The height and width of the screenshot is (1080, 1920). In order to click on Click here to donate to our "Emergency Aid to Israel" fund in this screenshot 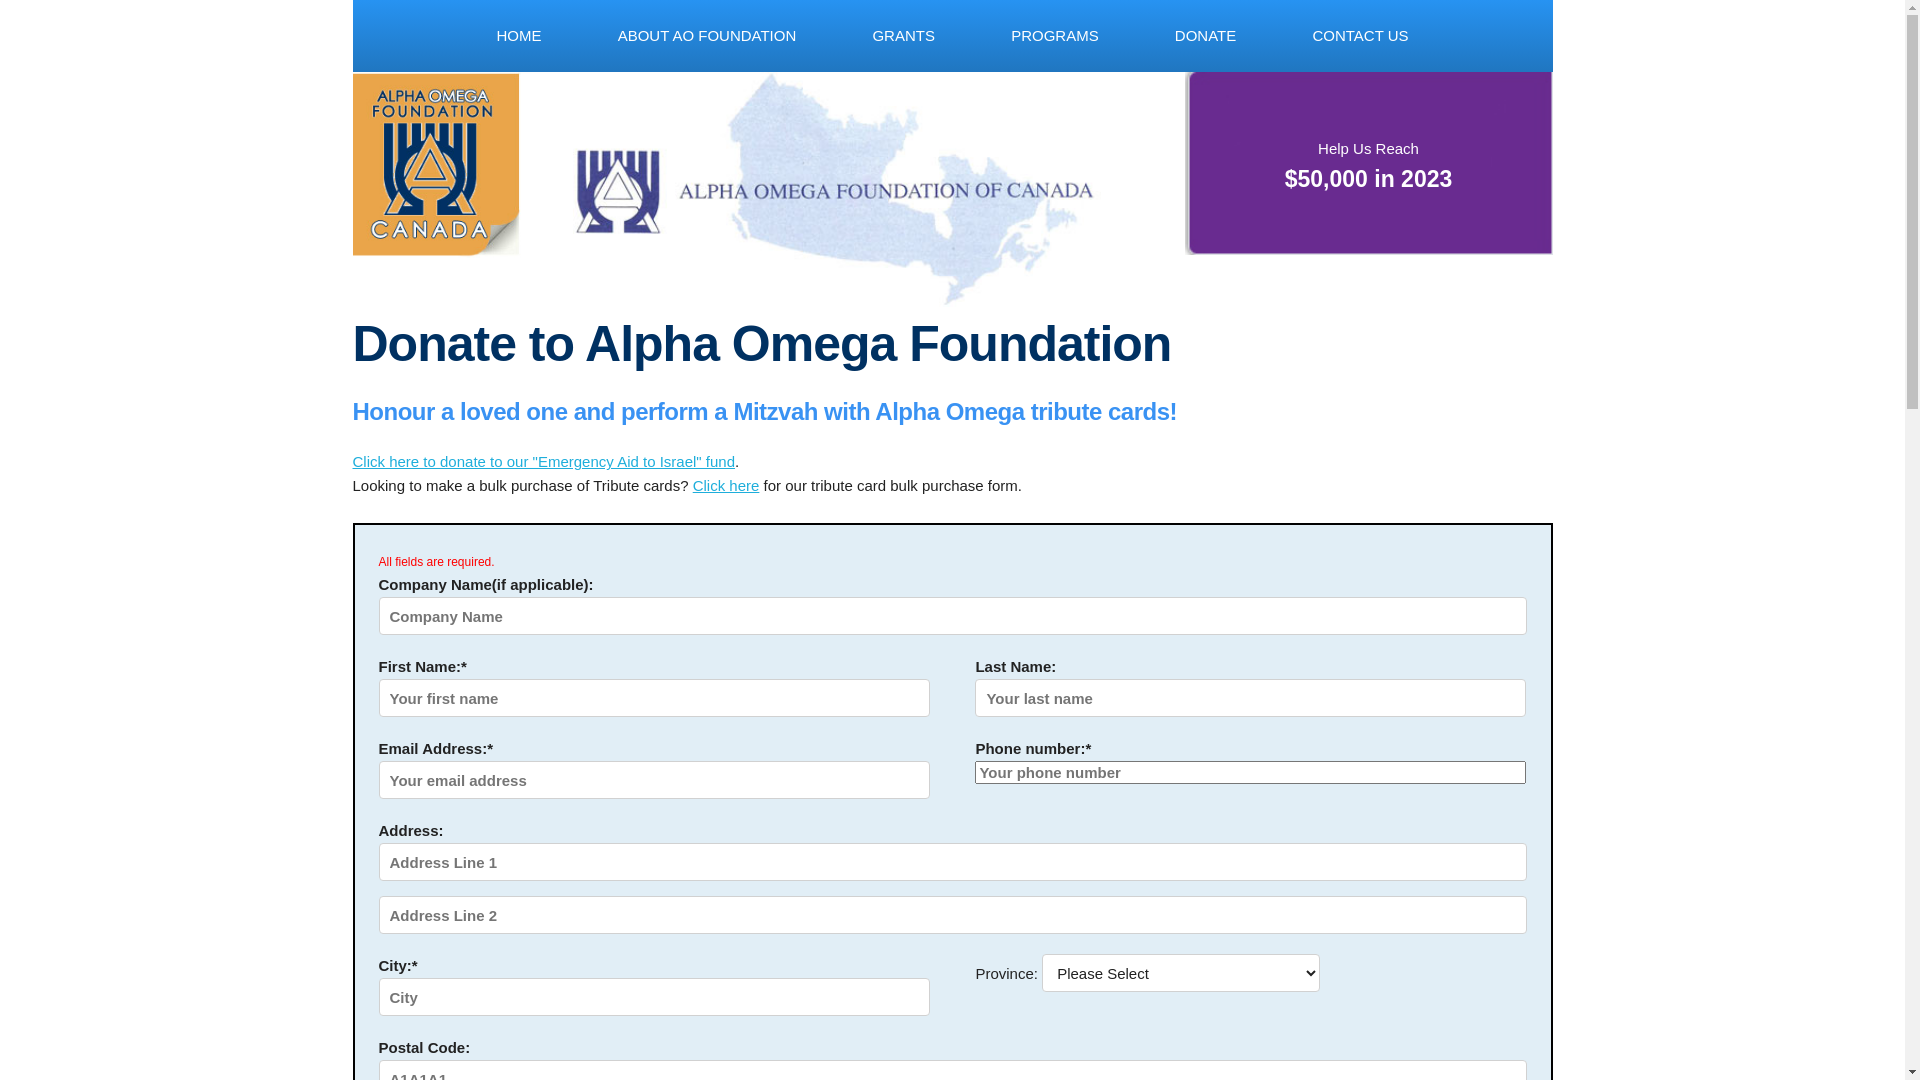, I will do `click(544, 462)`.